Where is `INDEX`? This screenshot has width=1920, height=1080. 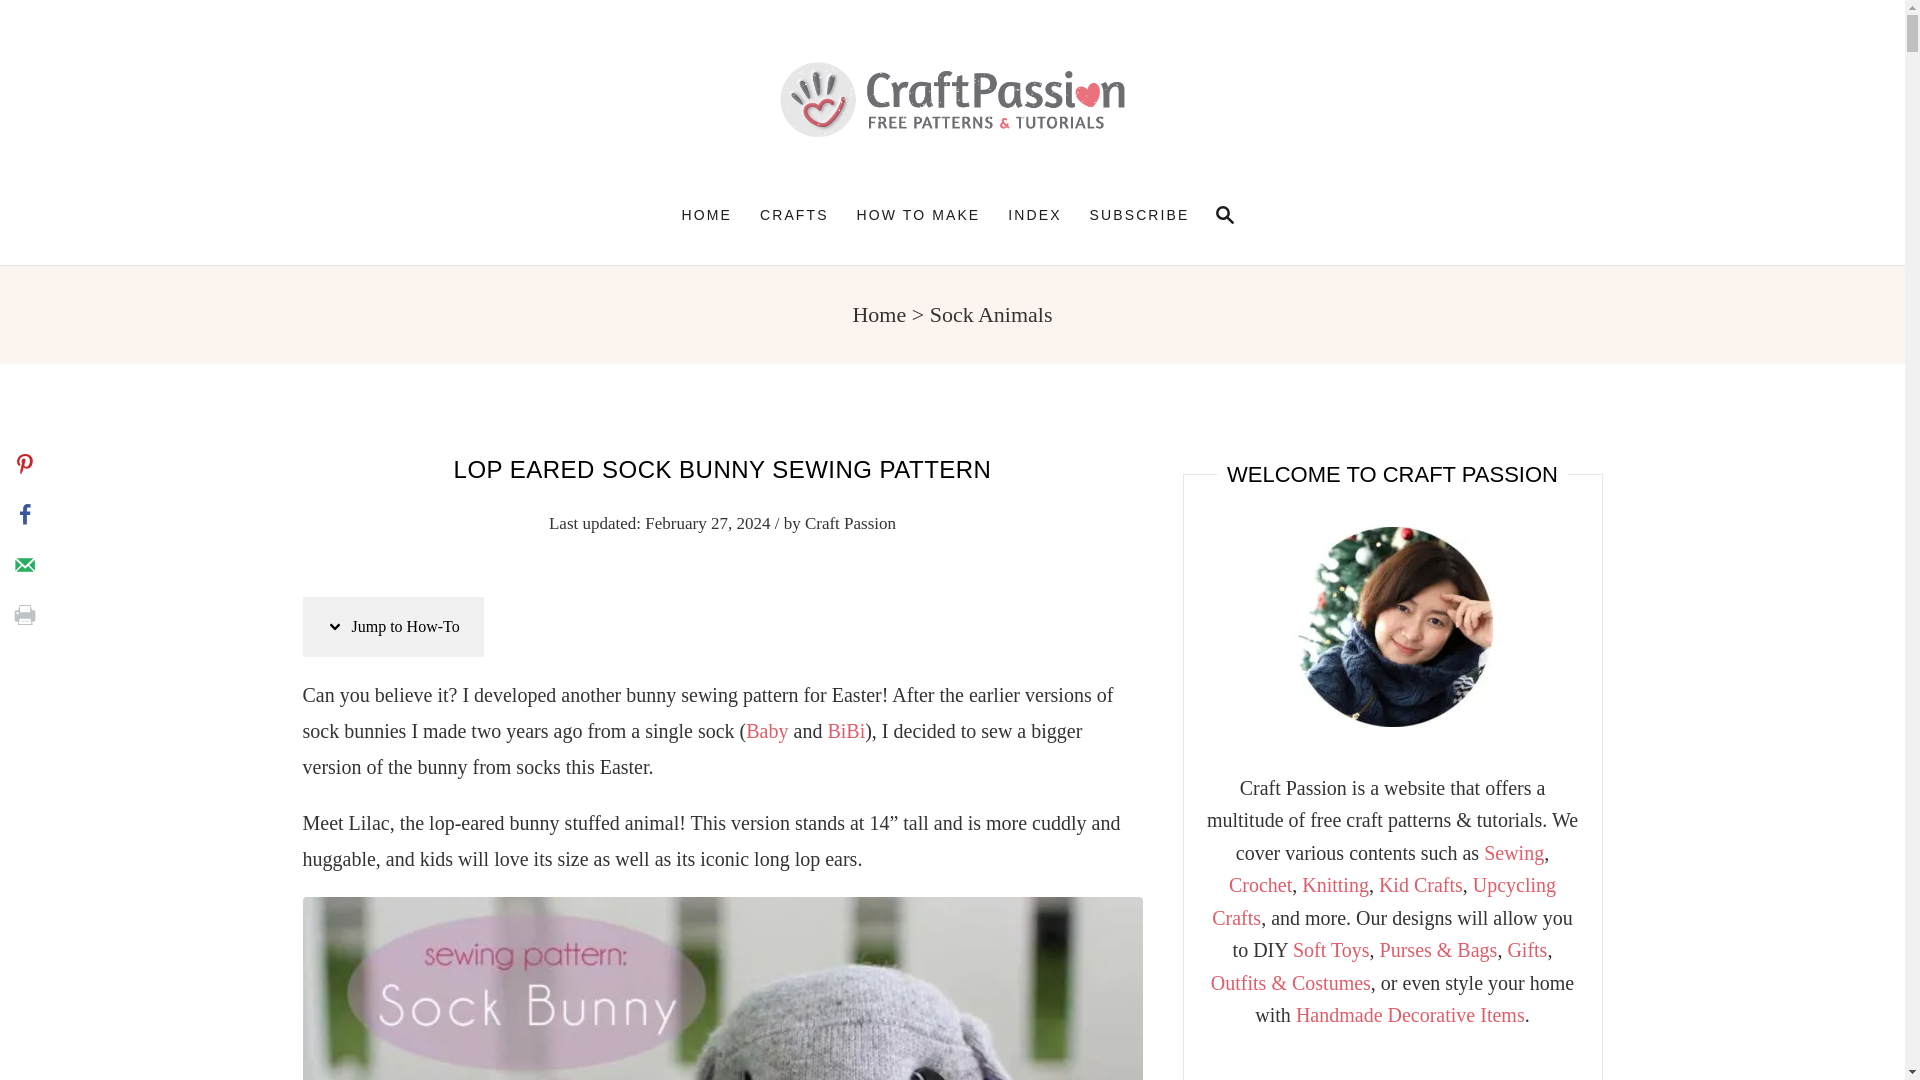
INDEX is located at coordinates (1034, 214).